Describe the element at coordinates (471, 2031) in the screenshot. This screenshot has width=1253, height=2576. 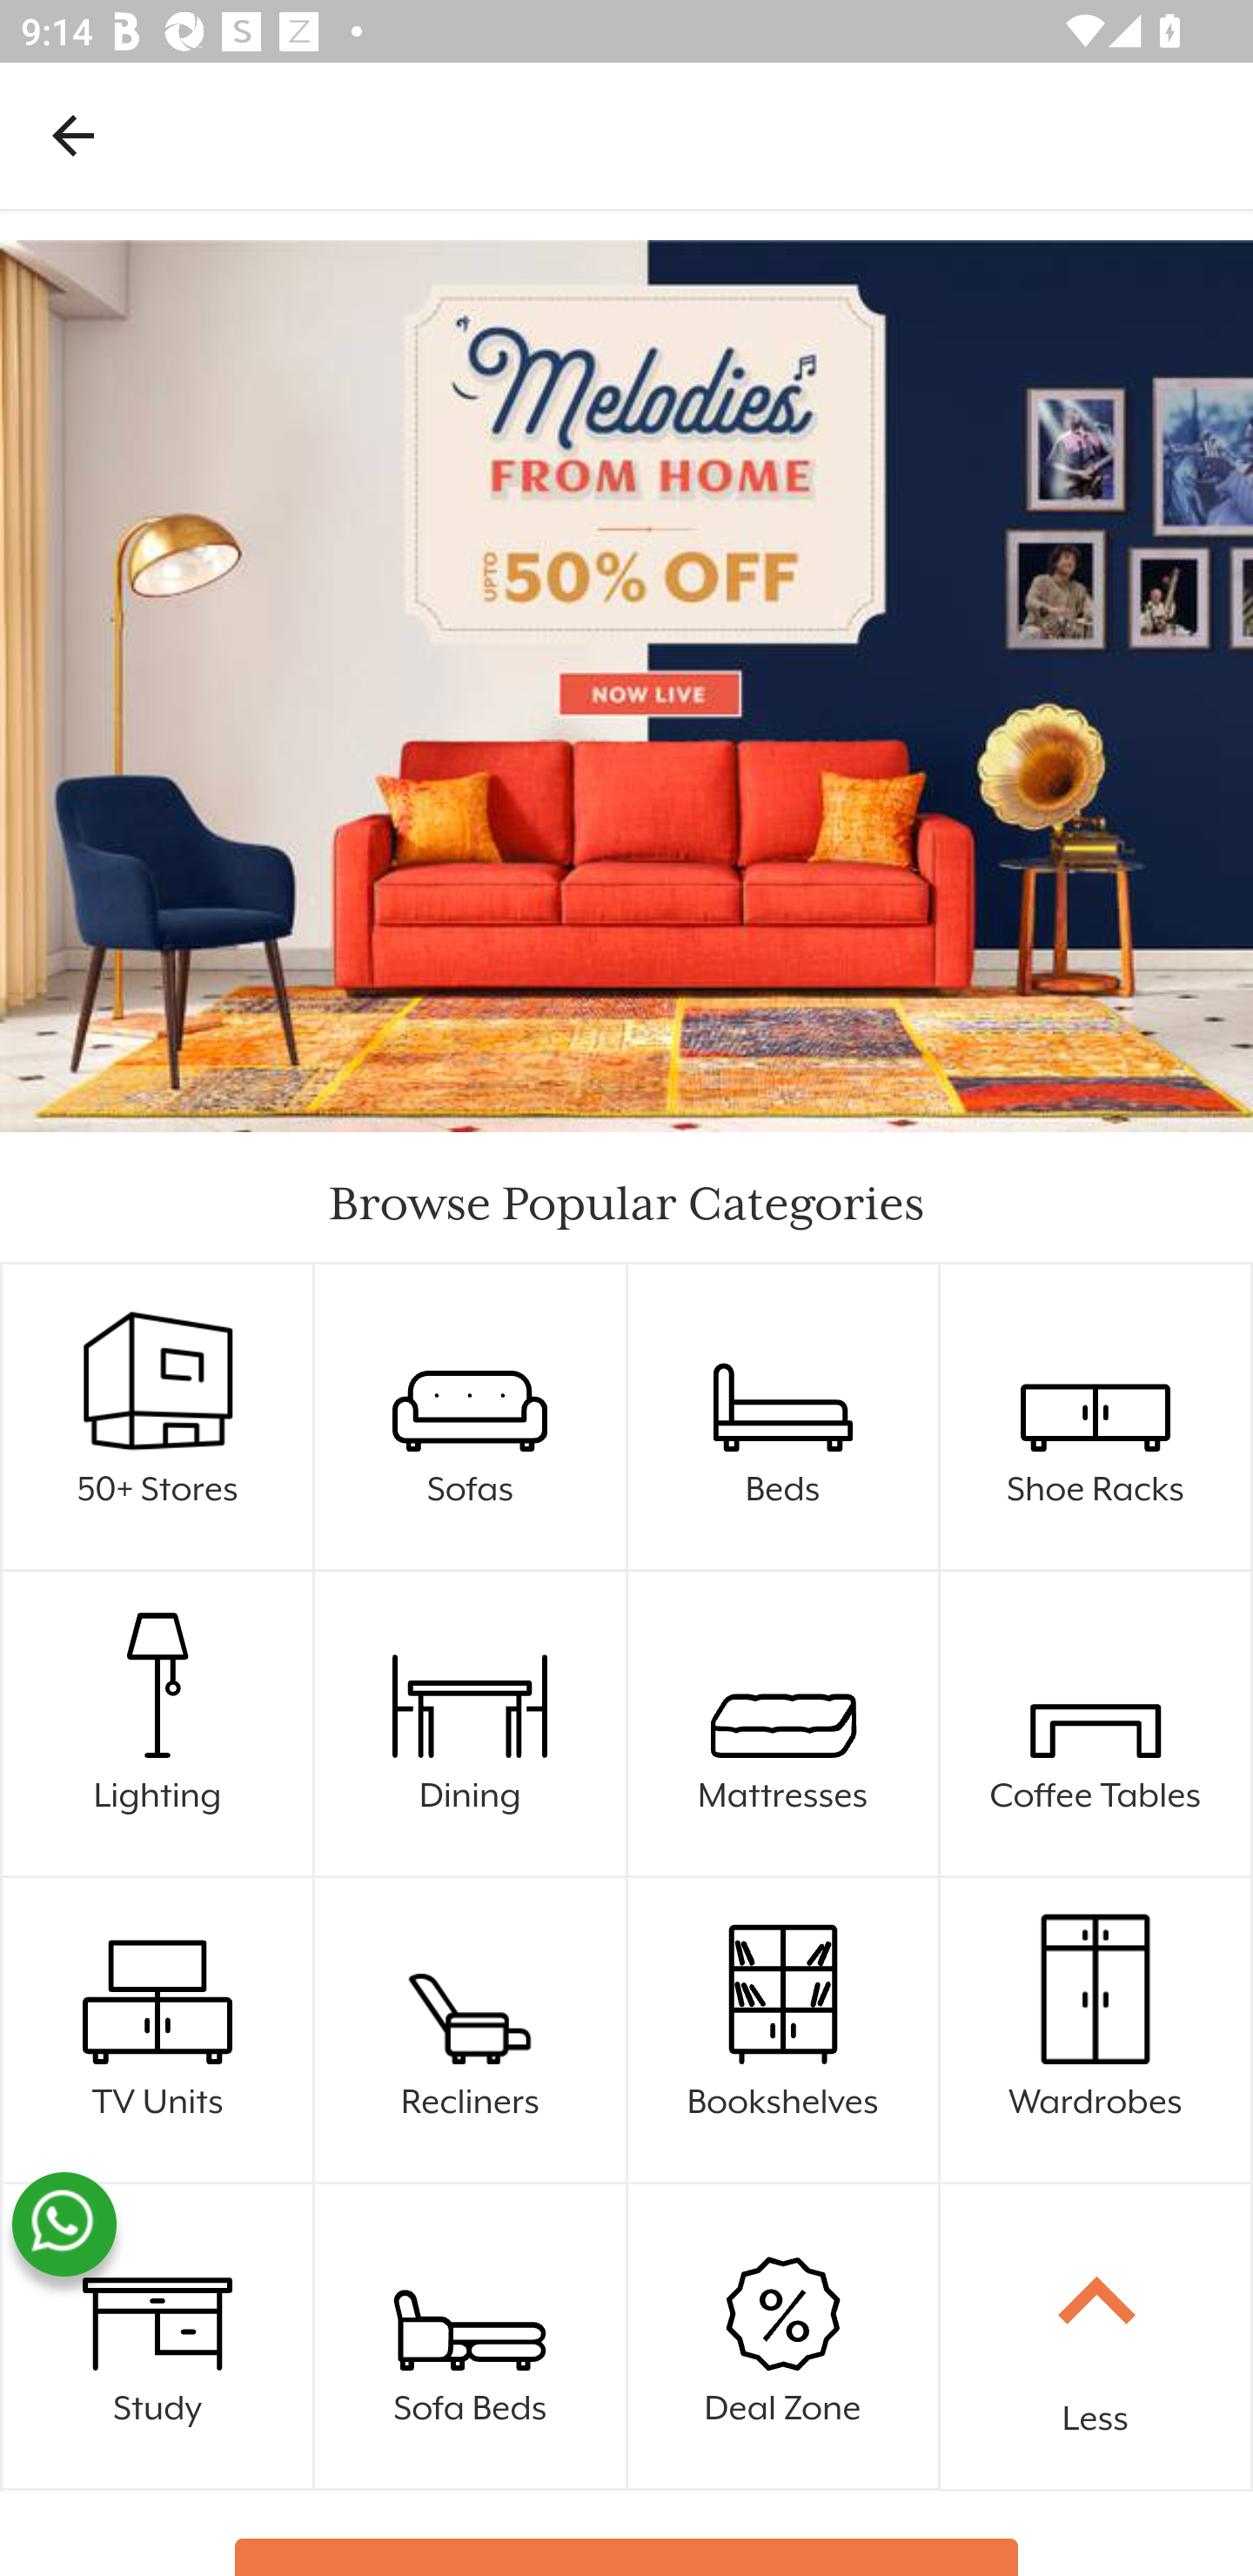
I see `Recliners Recliners Recliners Recliners` at that location.